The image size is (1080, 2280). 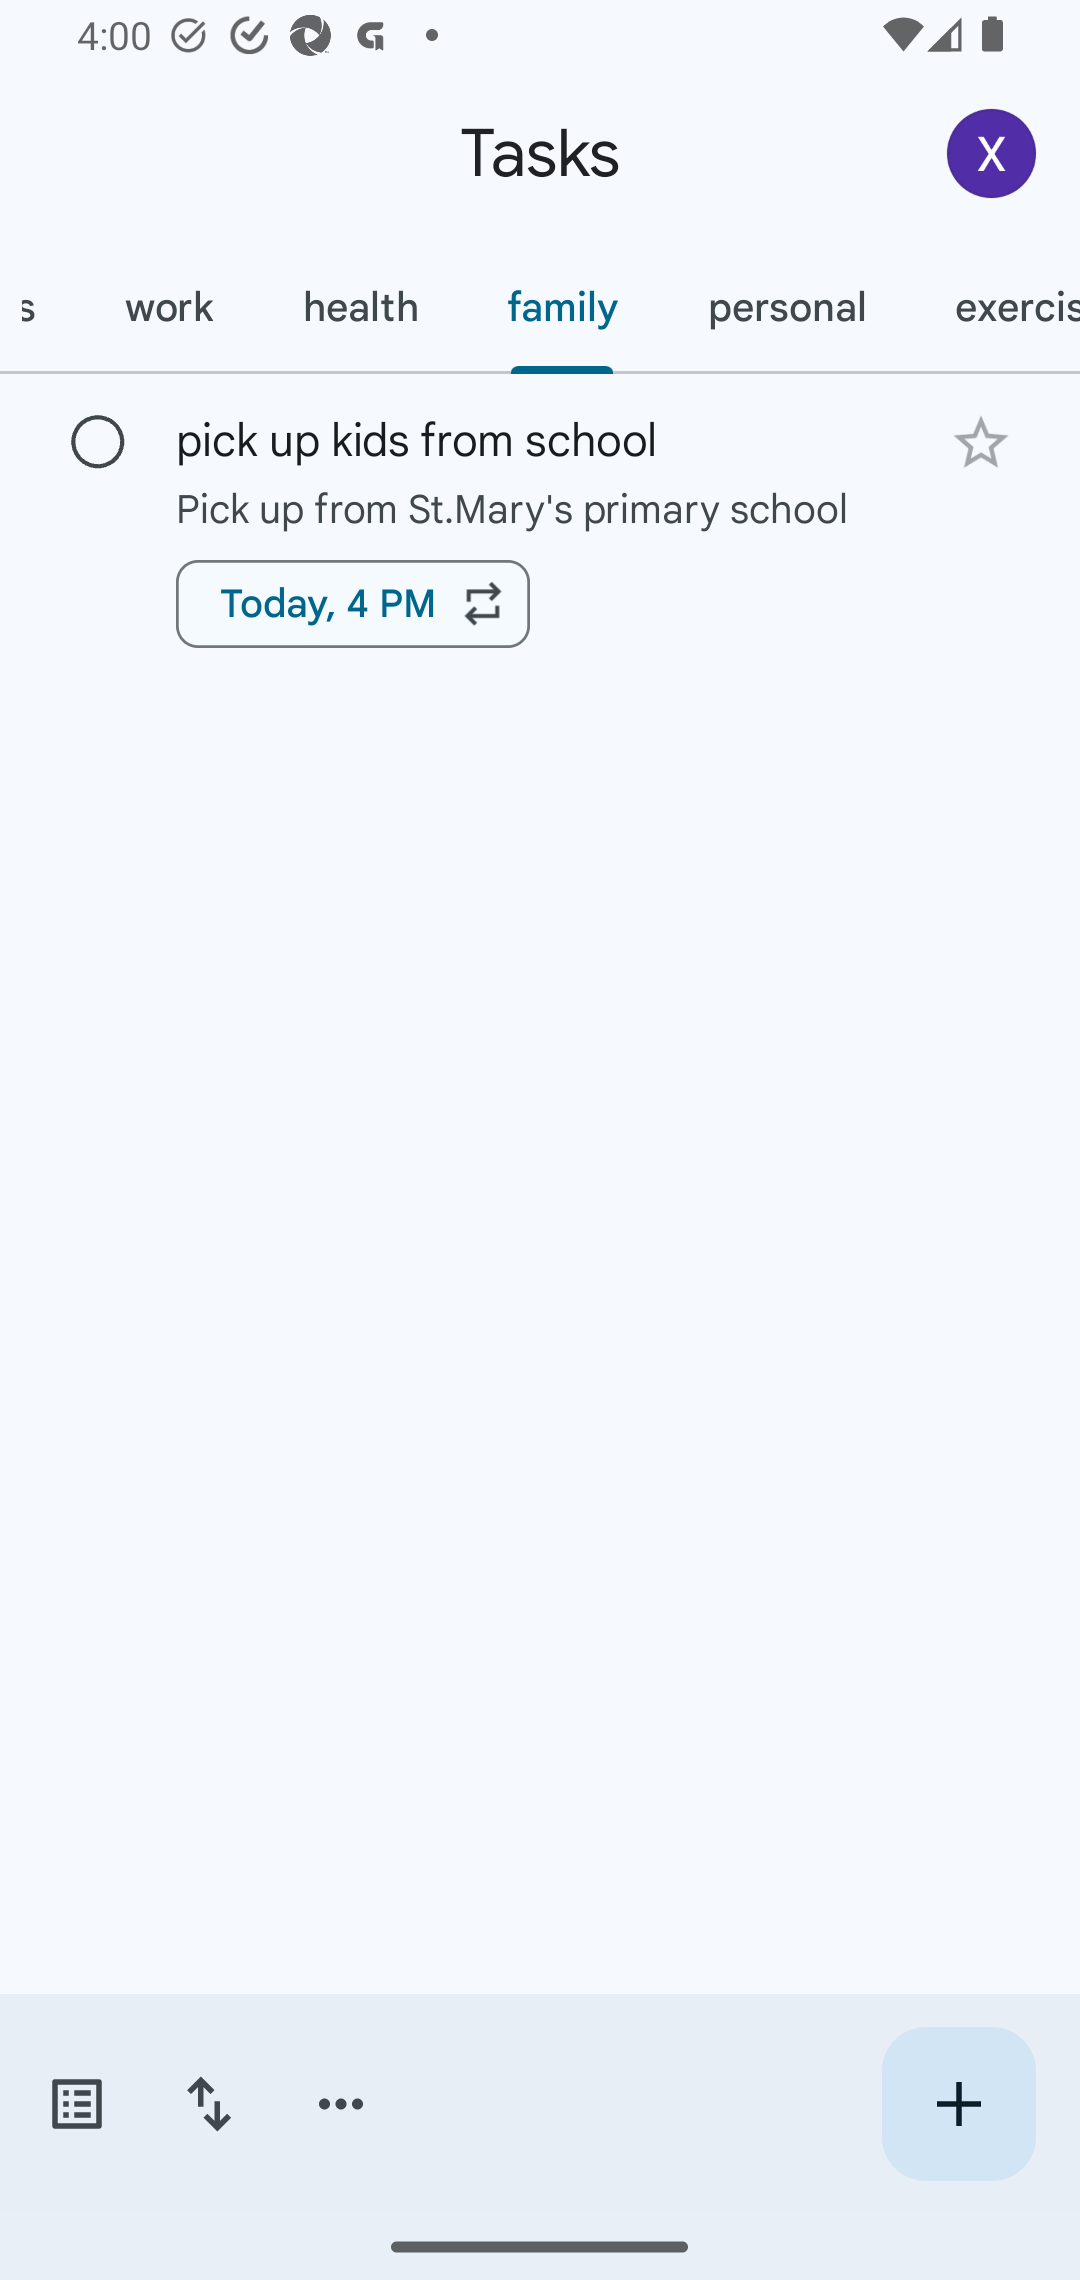 I want to click on Today, 4 PM, so click(x=353, y=604).